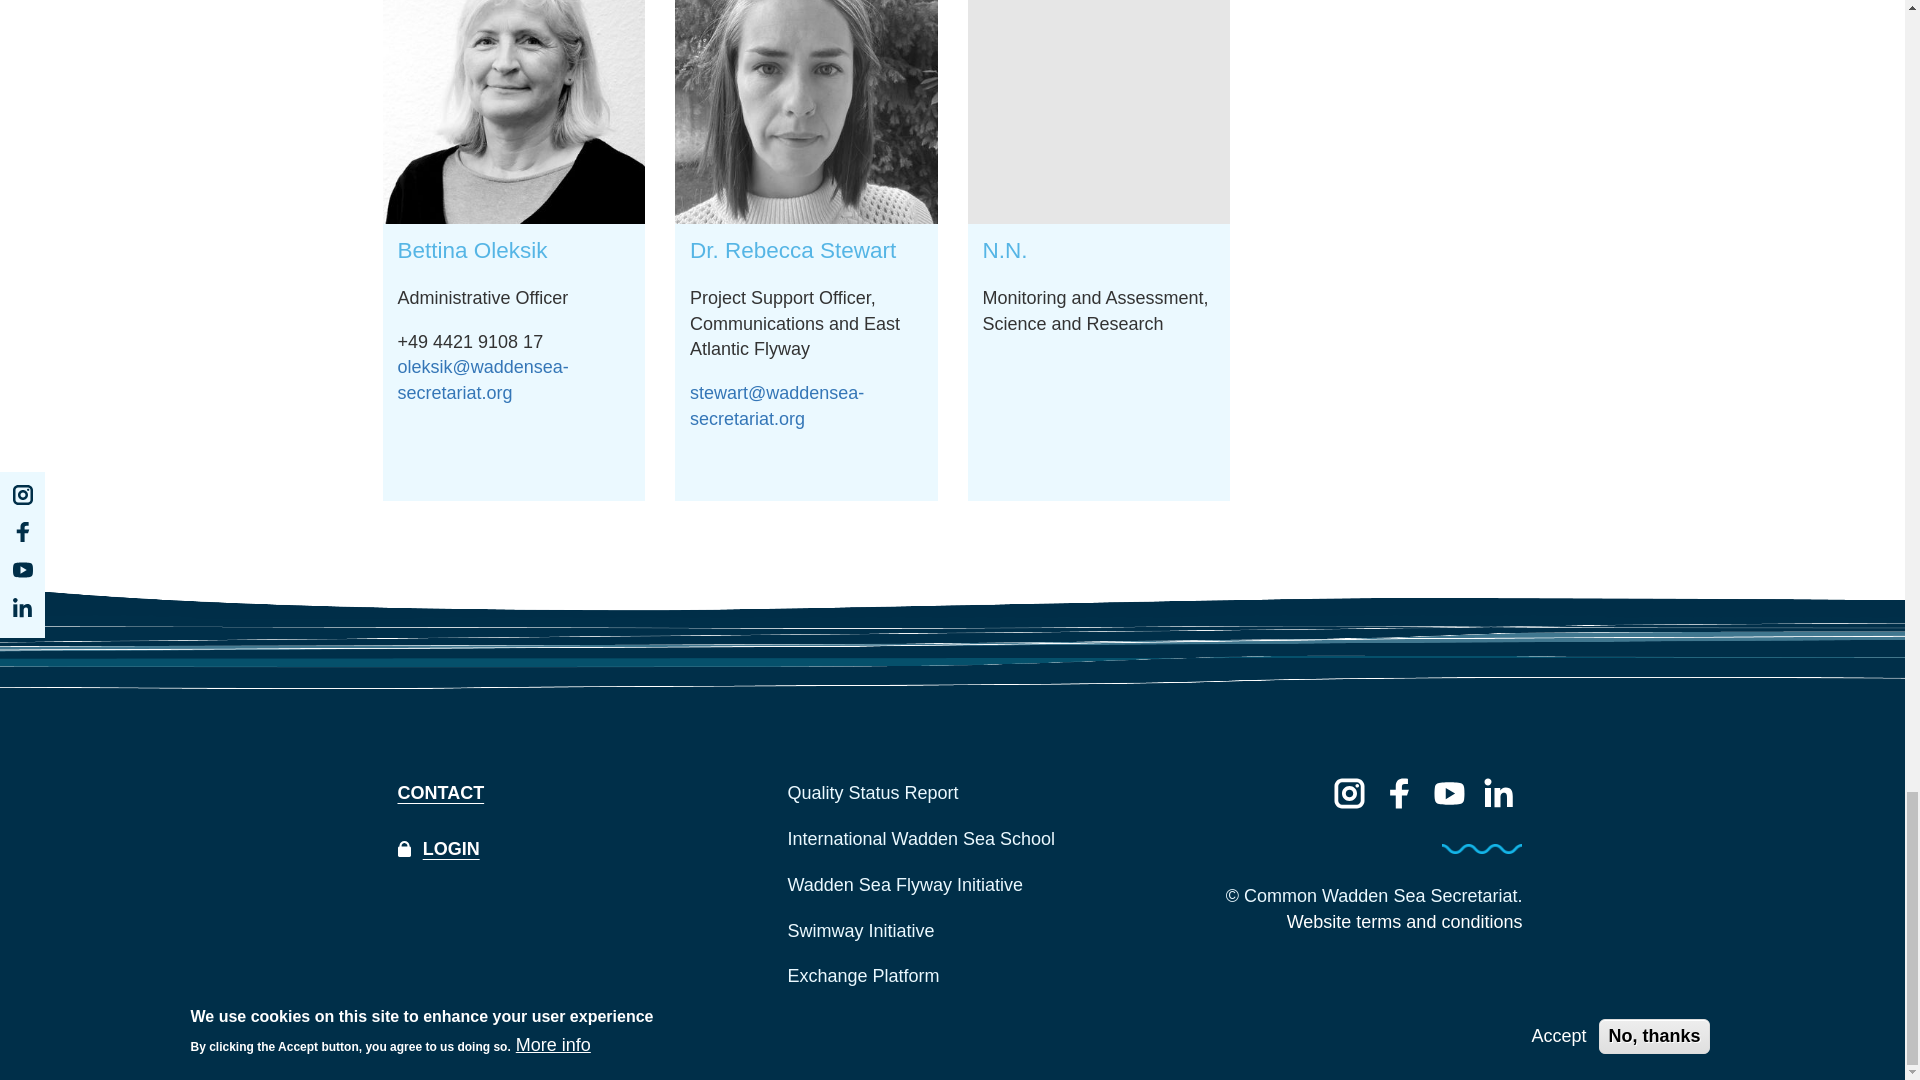 The height and width of the screenshot is (1080, 1920). What do you see at coordinates (952, 839) in the screenshot?
I see `Link to the International Wadden Sea School website` at bounding box center [952, 839].